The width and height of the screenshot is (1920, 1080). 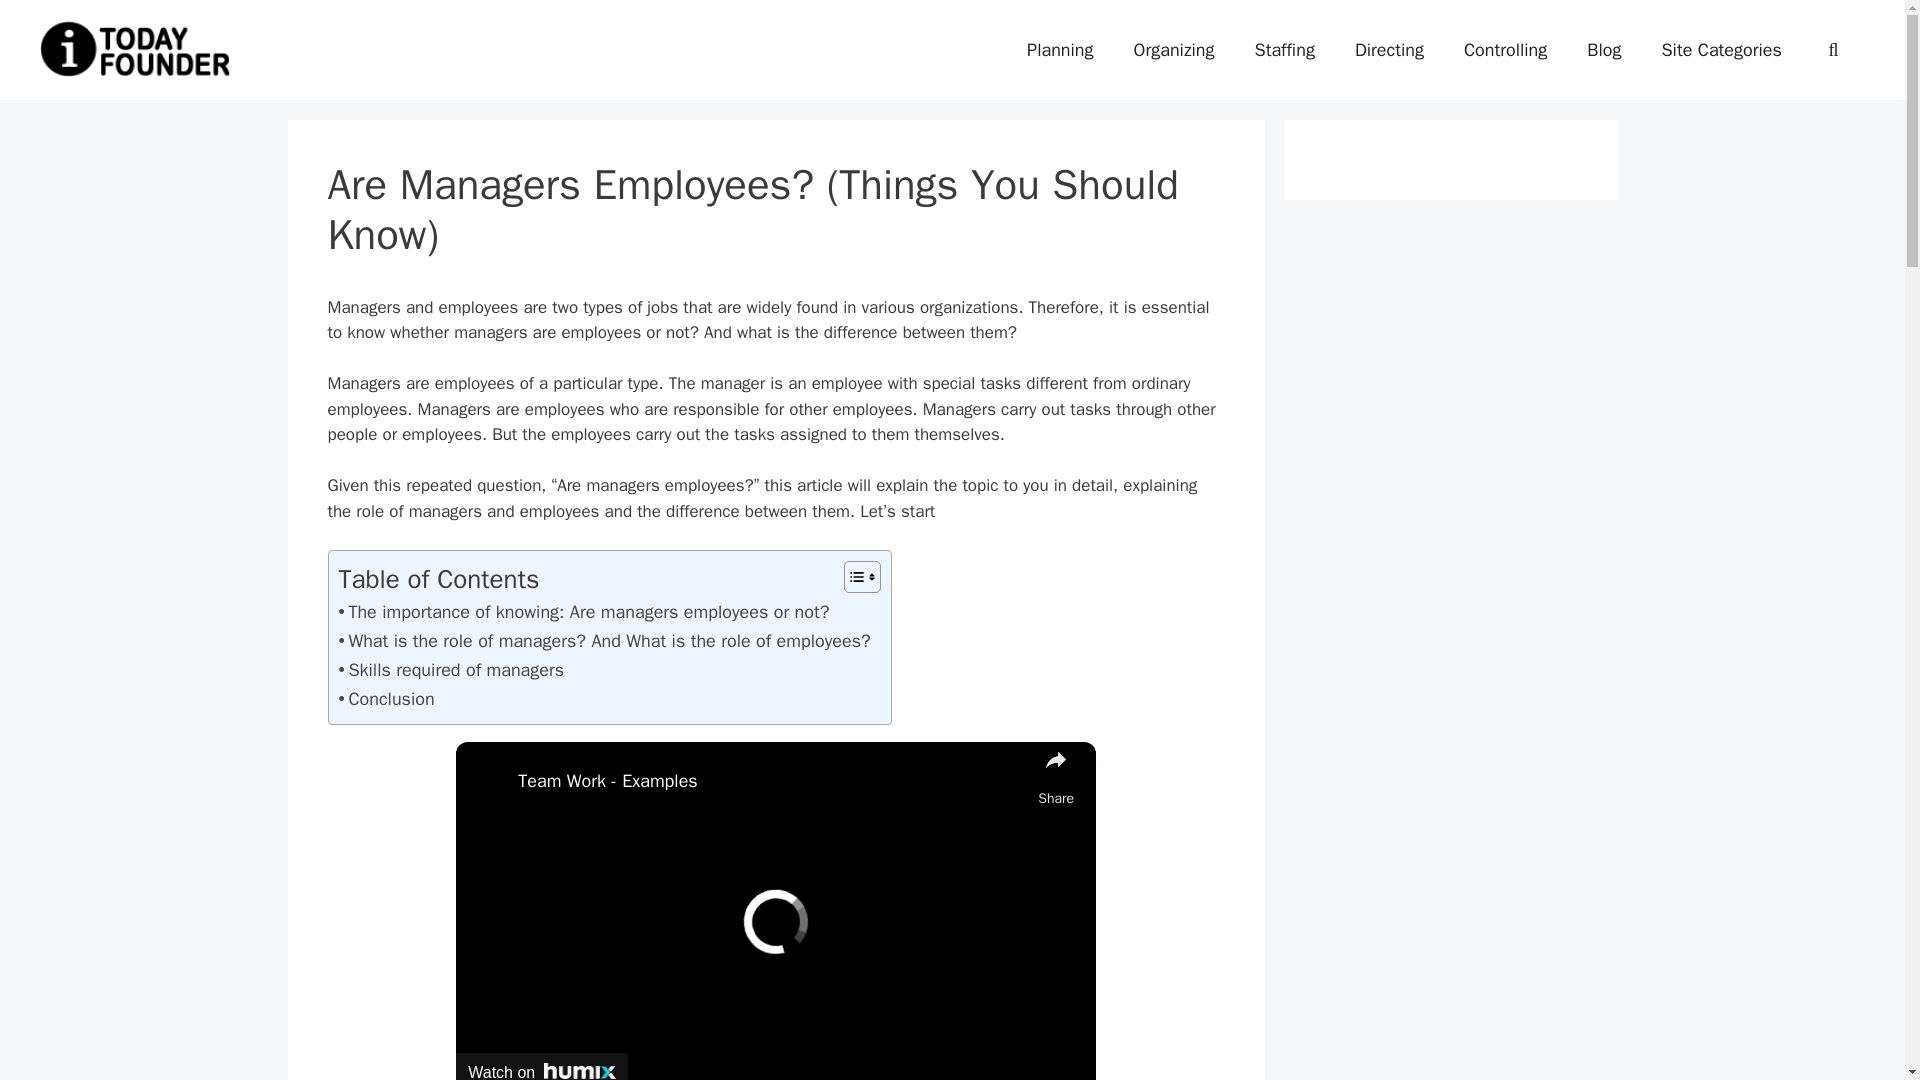 What do you see at coordinates (452, 670) in the screenshot?
I see `Skills required of managers ` at bounding box center [452, 670].